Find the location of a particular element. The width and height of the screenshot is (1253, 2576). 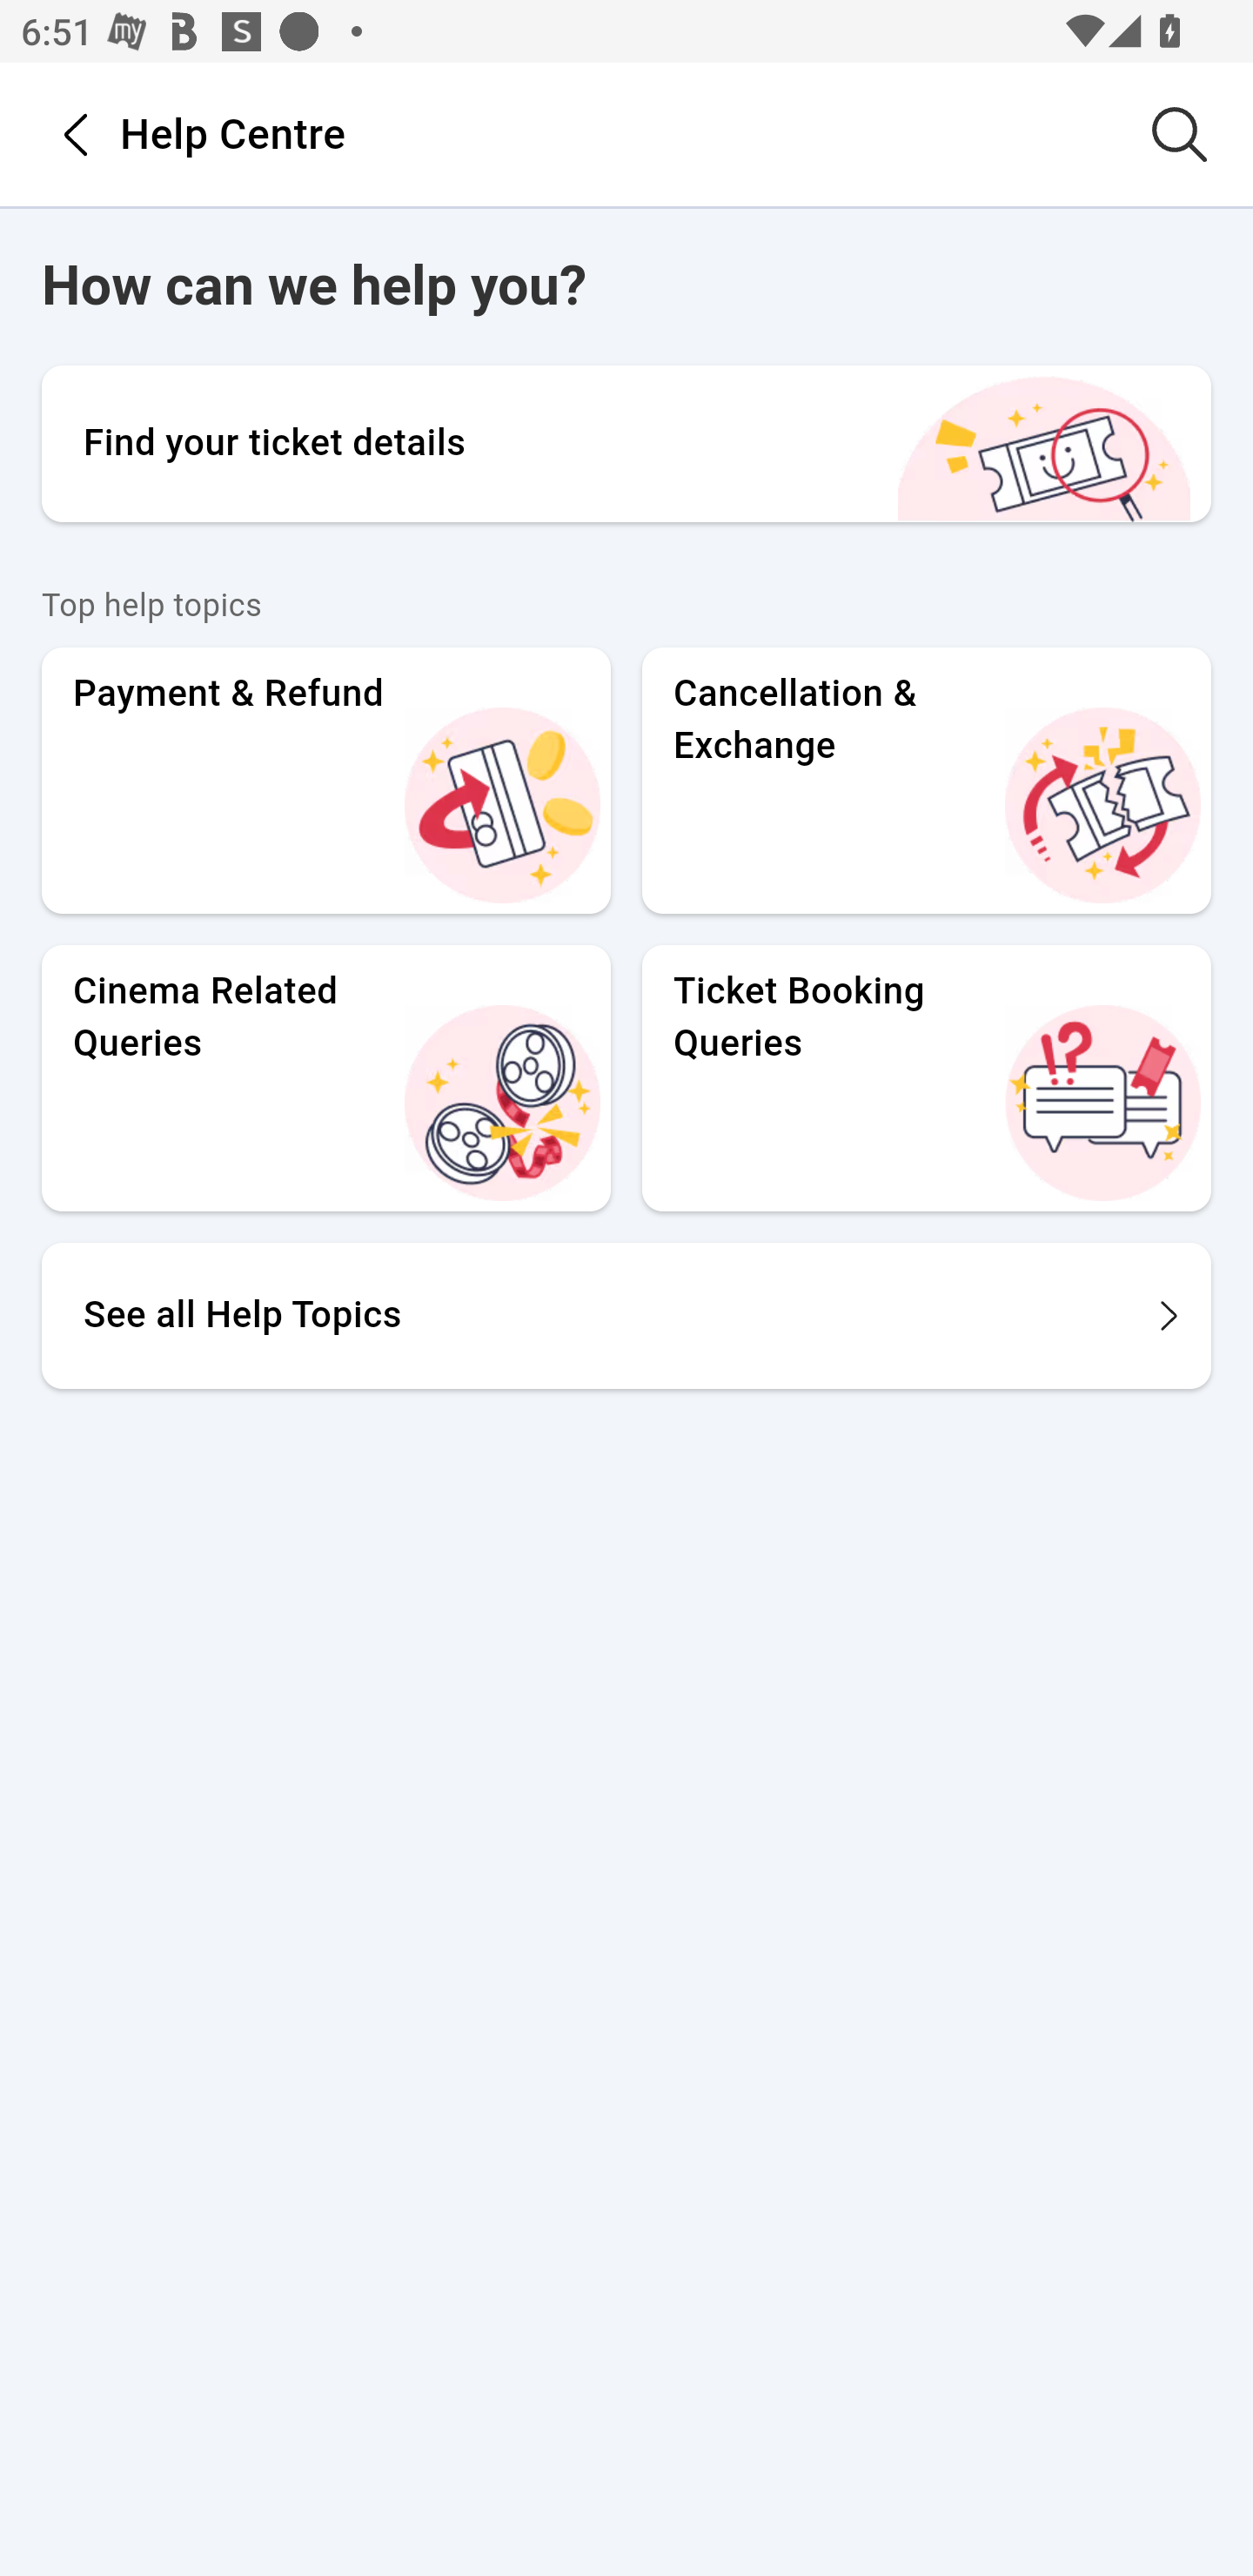

Payment & Refund card is located at coordinates (325, 779).